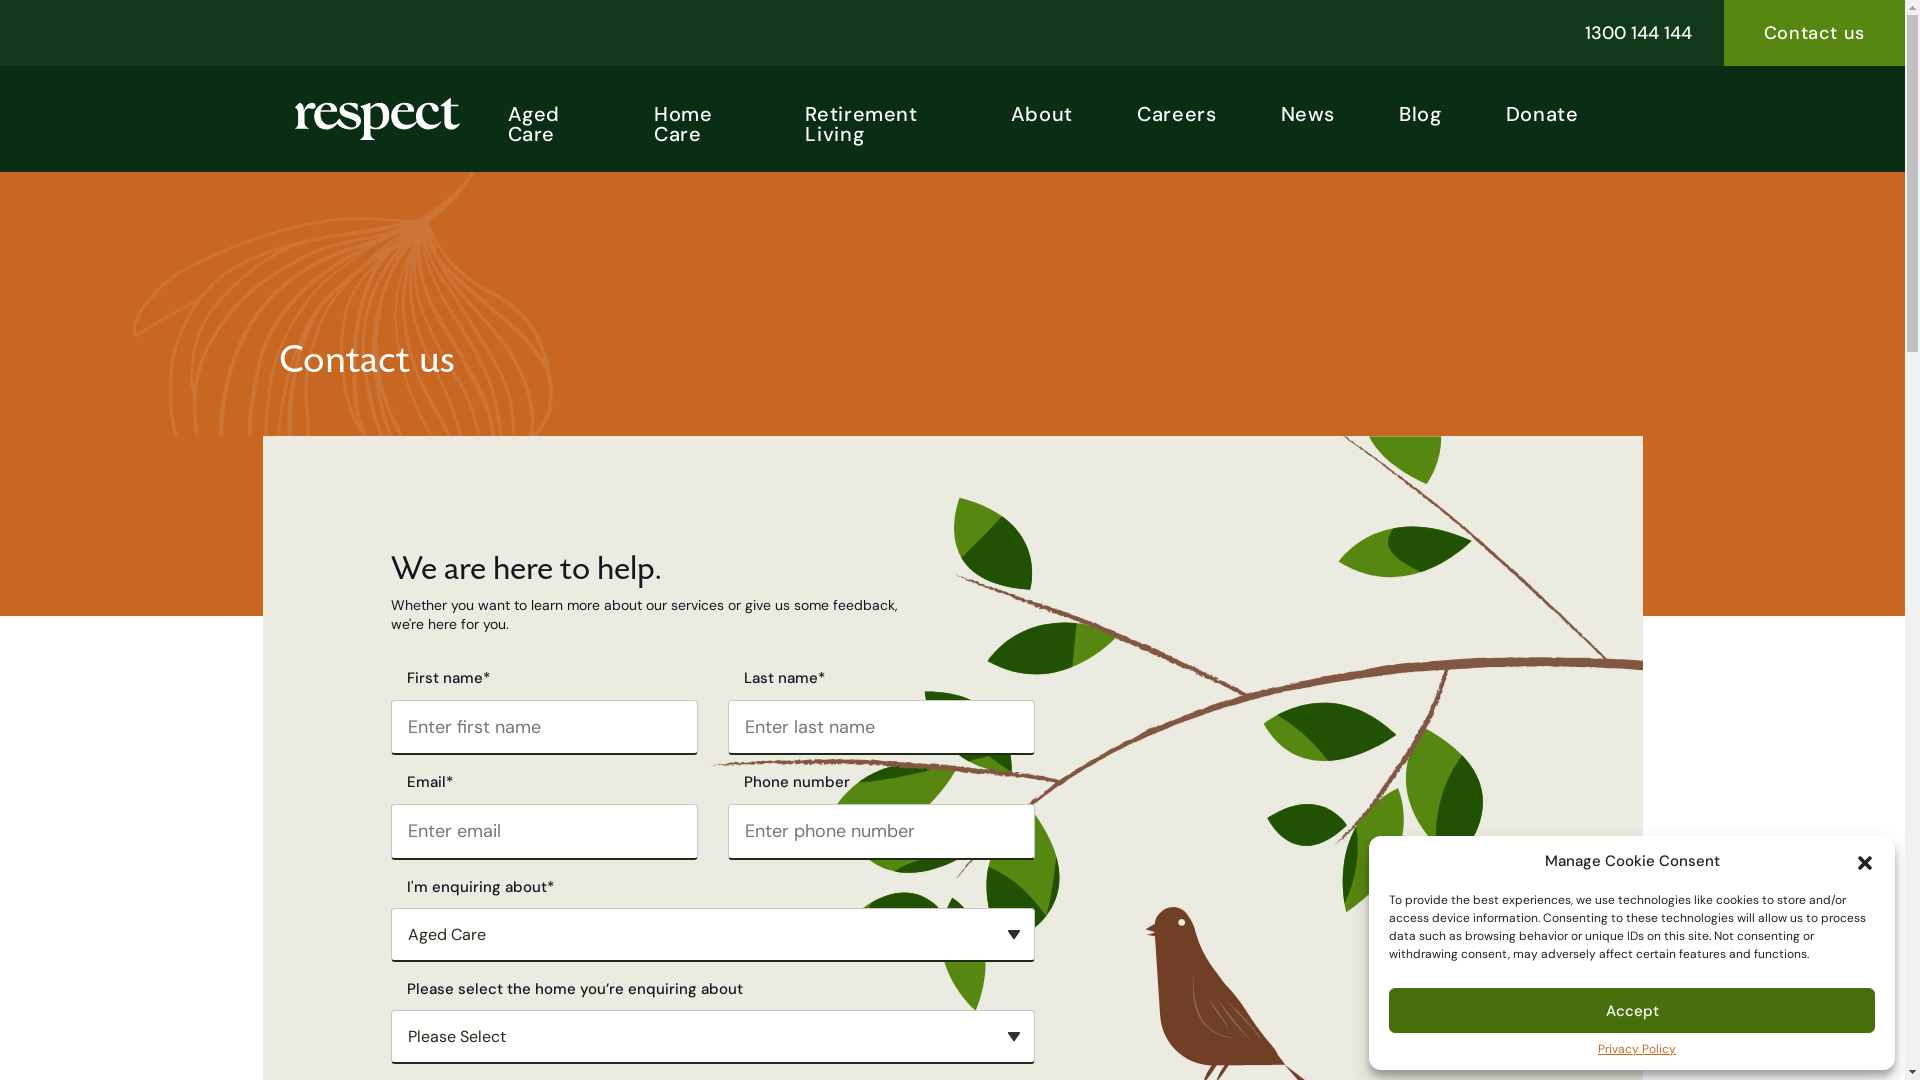 The height and width of the screenshot is (1080, 1920). What do you see at coordinates (1814, 33) in the screenshot?
I see `Contact us` at bounding box center [1814, 33].